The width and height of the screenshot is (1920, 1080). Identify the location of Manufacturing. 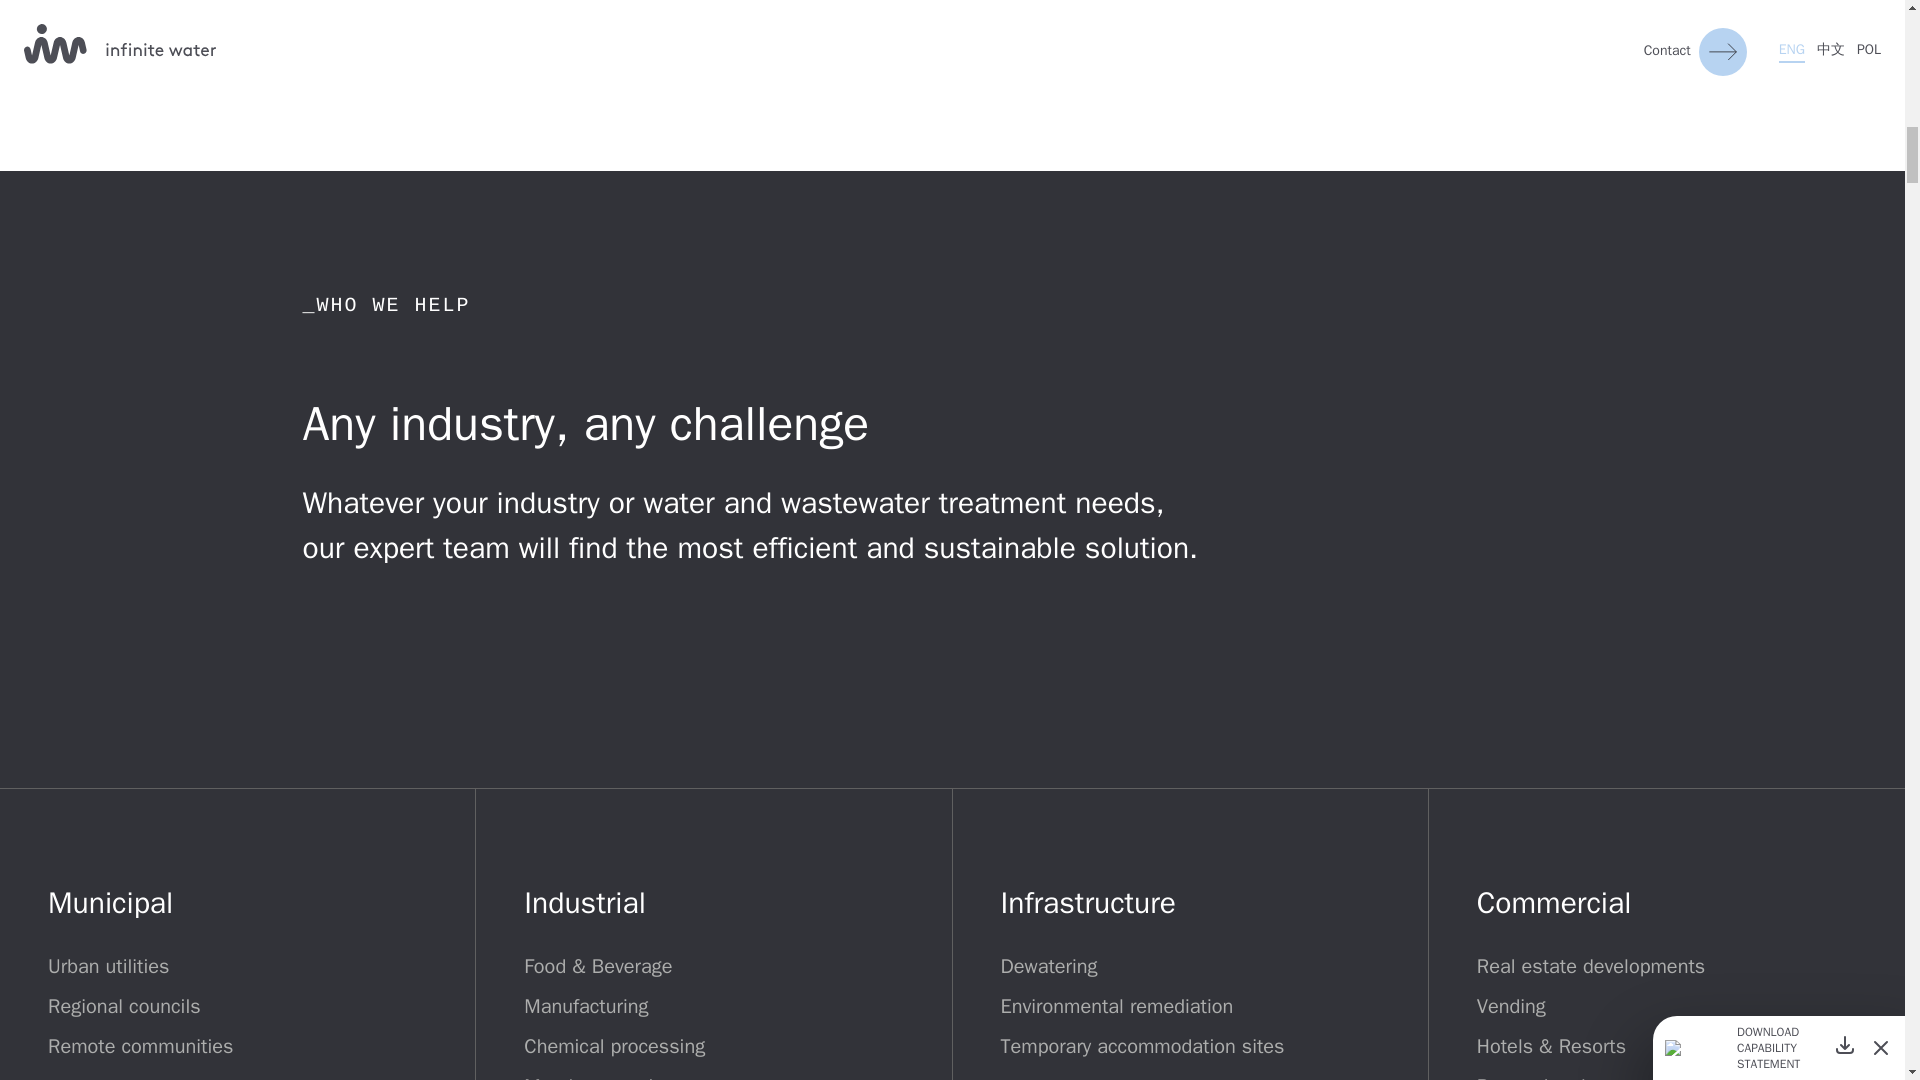
(586, 1006).